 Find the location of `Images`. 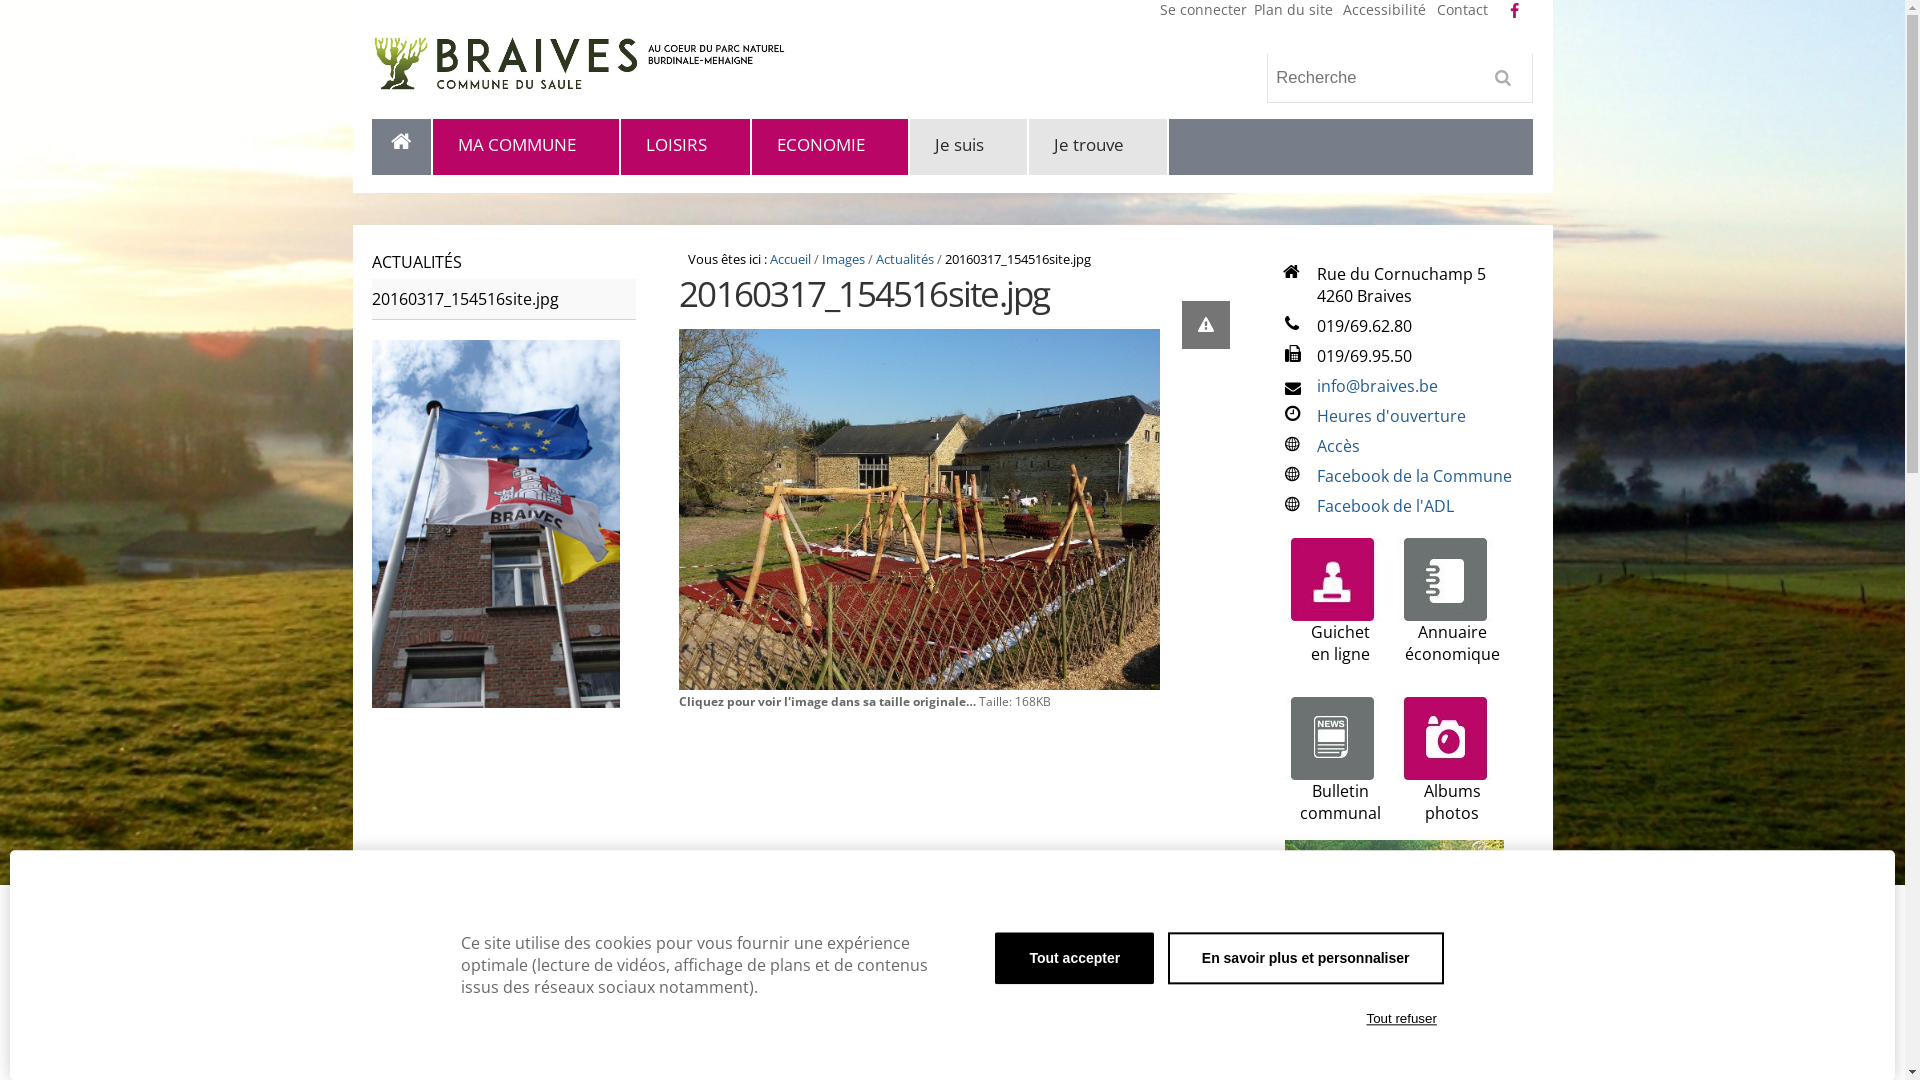

Images is located at coordinates (844, 259).